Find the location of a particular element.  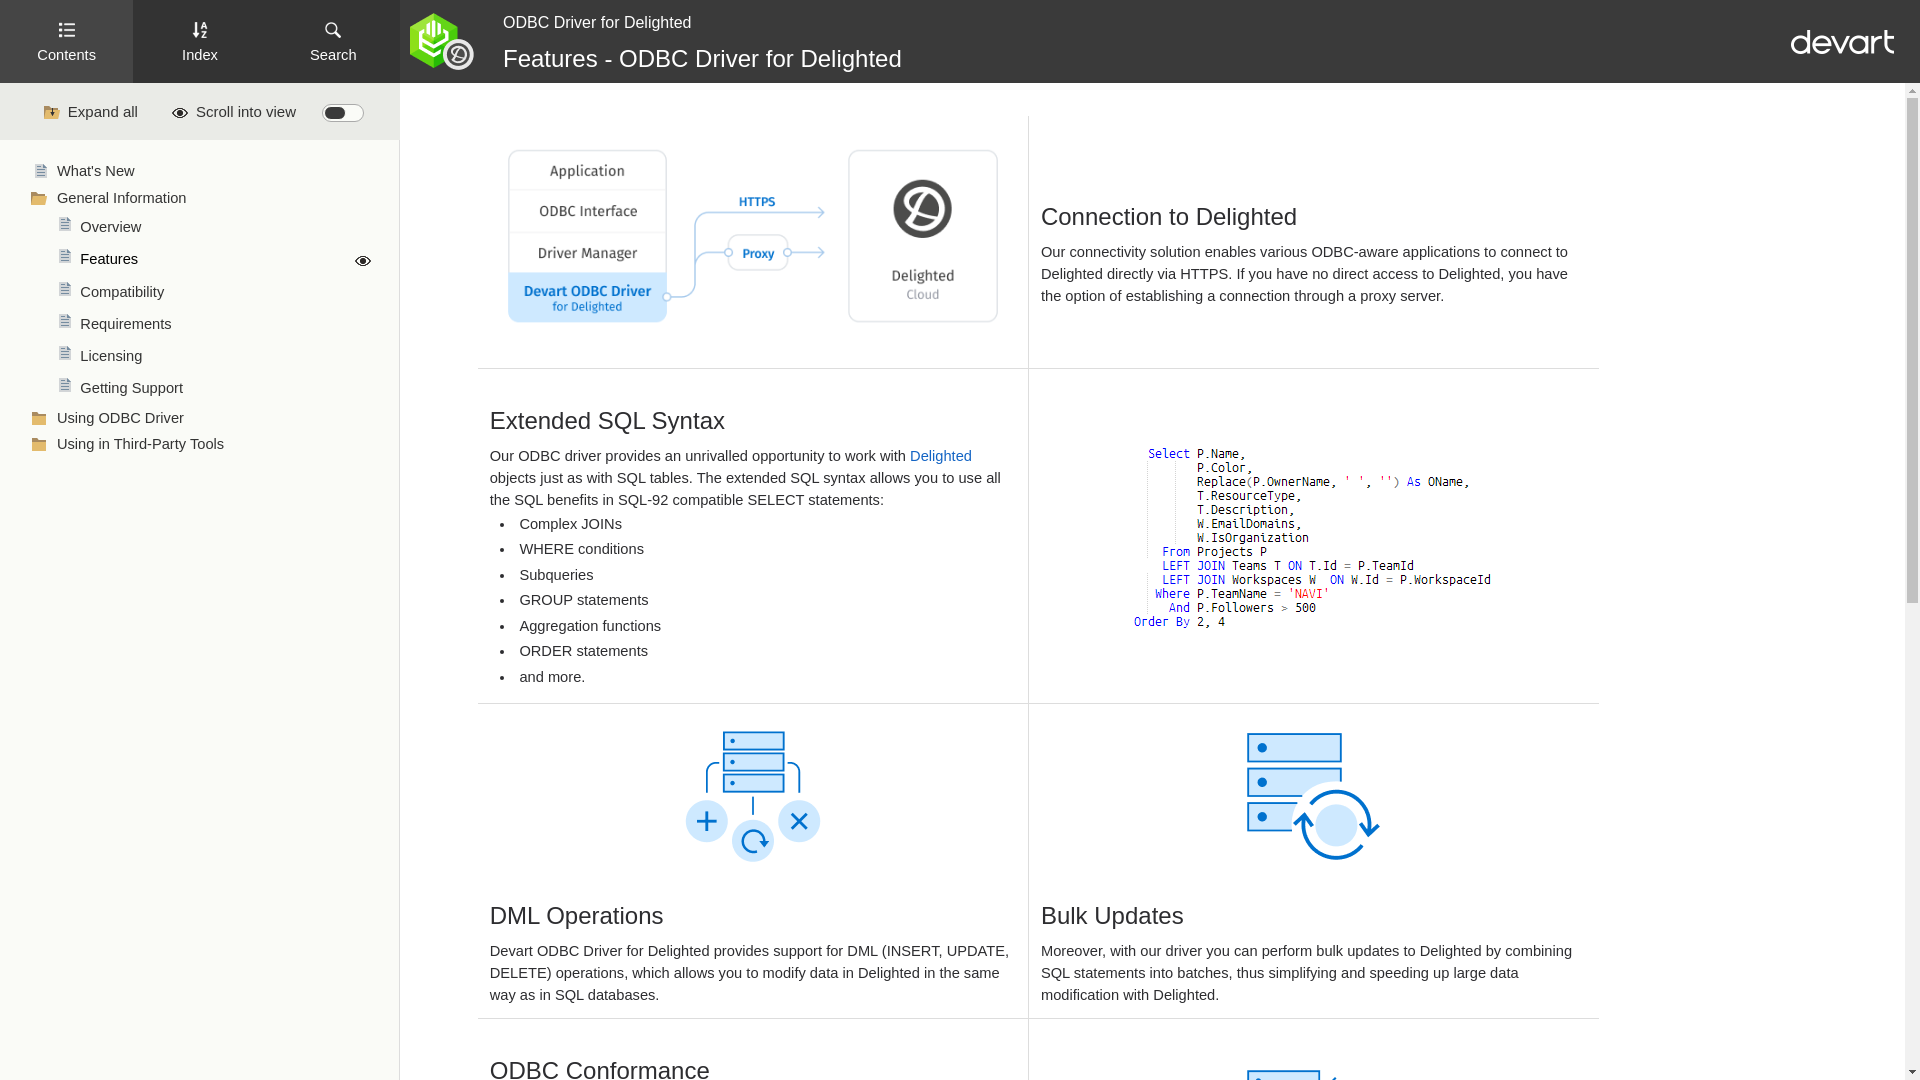

Licensing is located at coordinates (227, 356).